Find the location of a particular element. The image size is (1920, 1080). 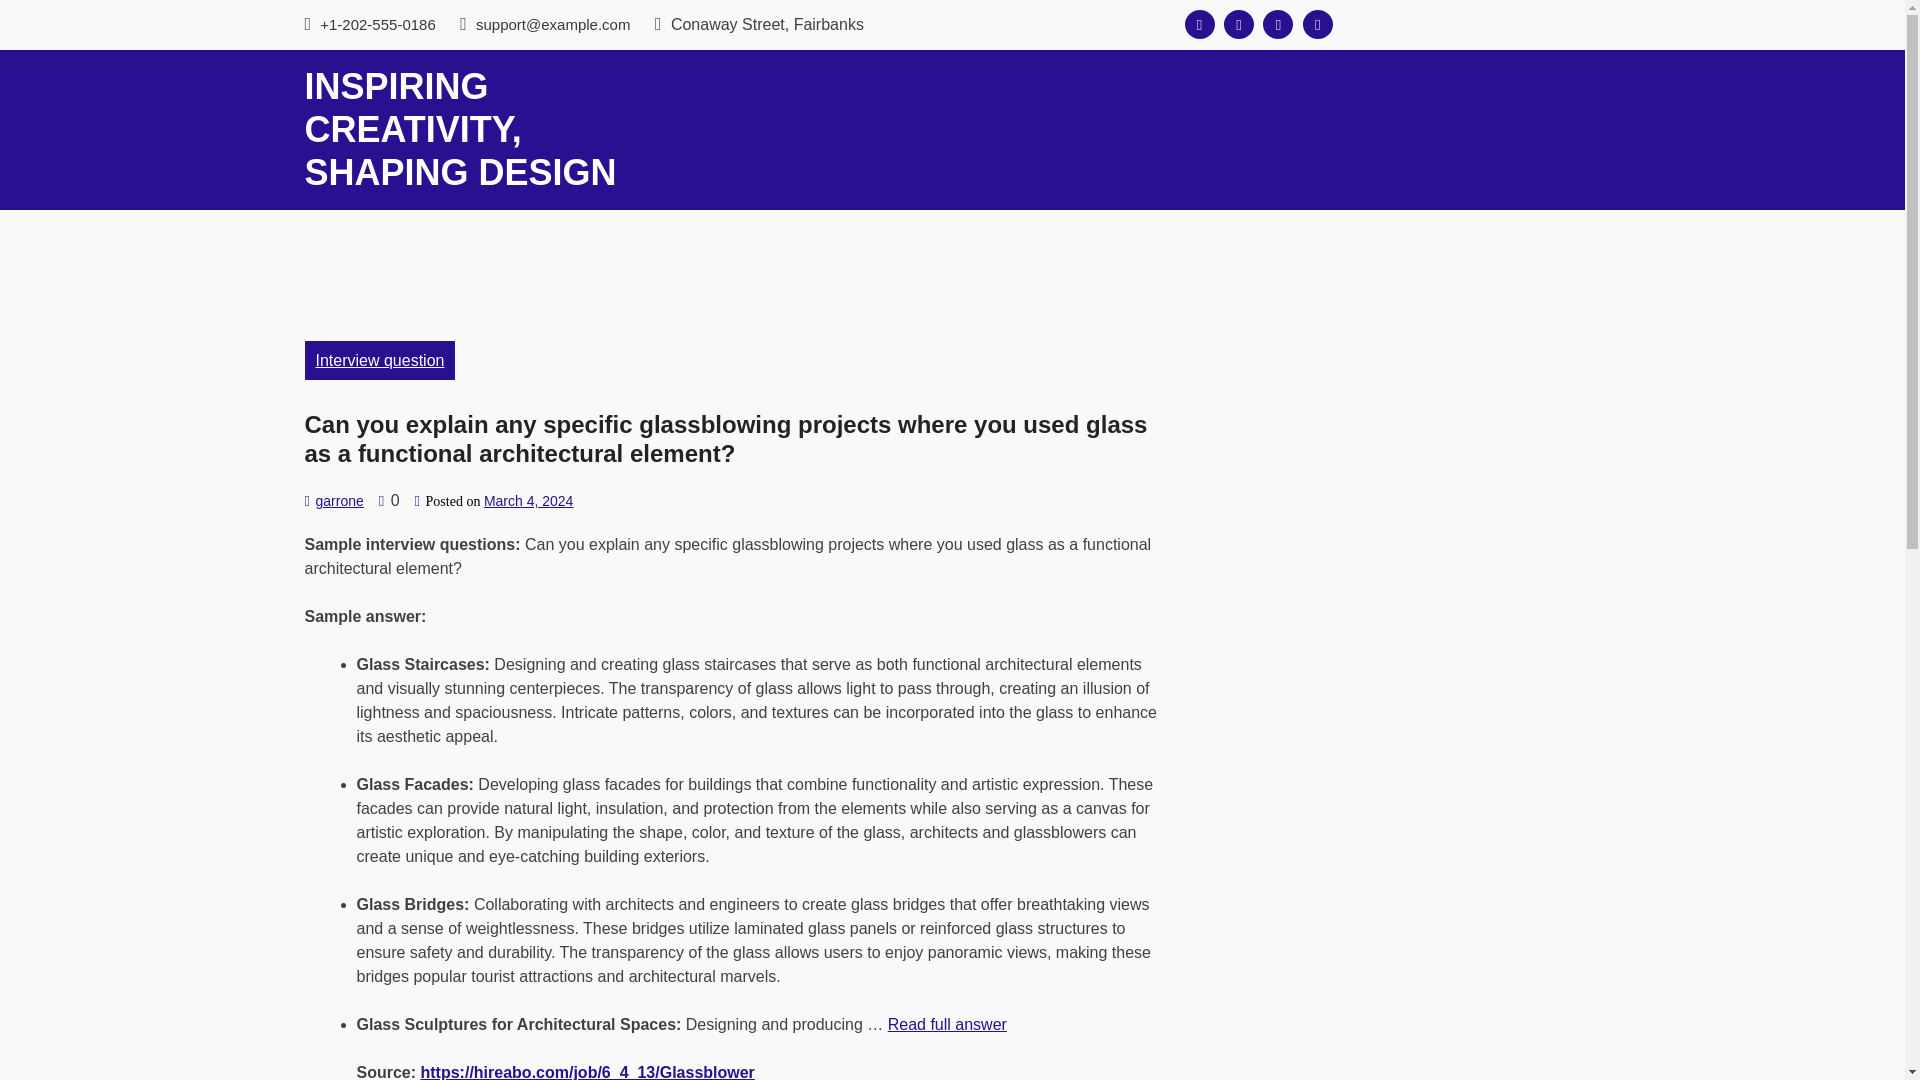

INSPIRING CREATIVITY, SHAPING DESIGN is located at coordinates (460, 129).